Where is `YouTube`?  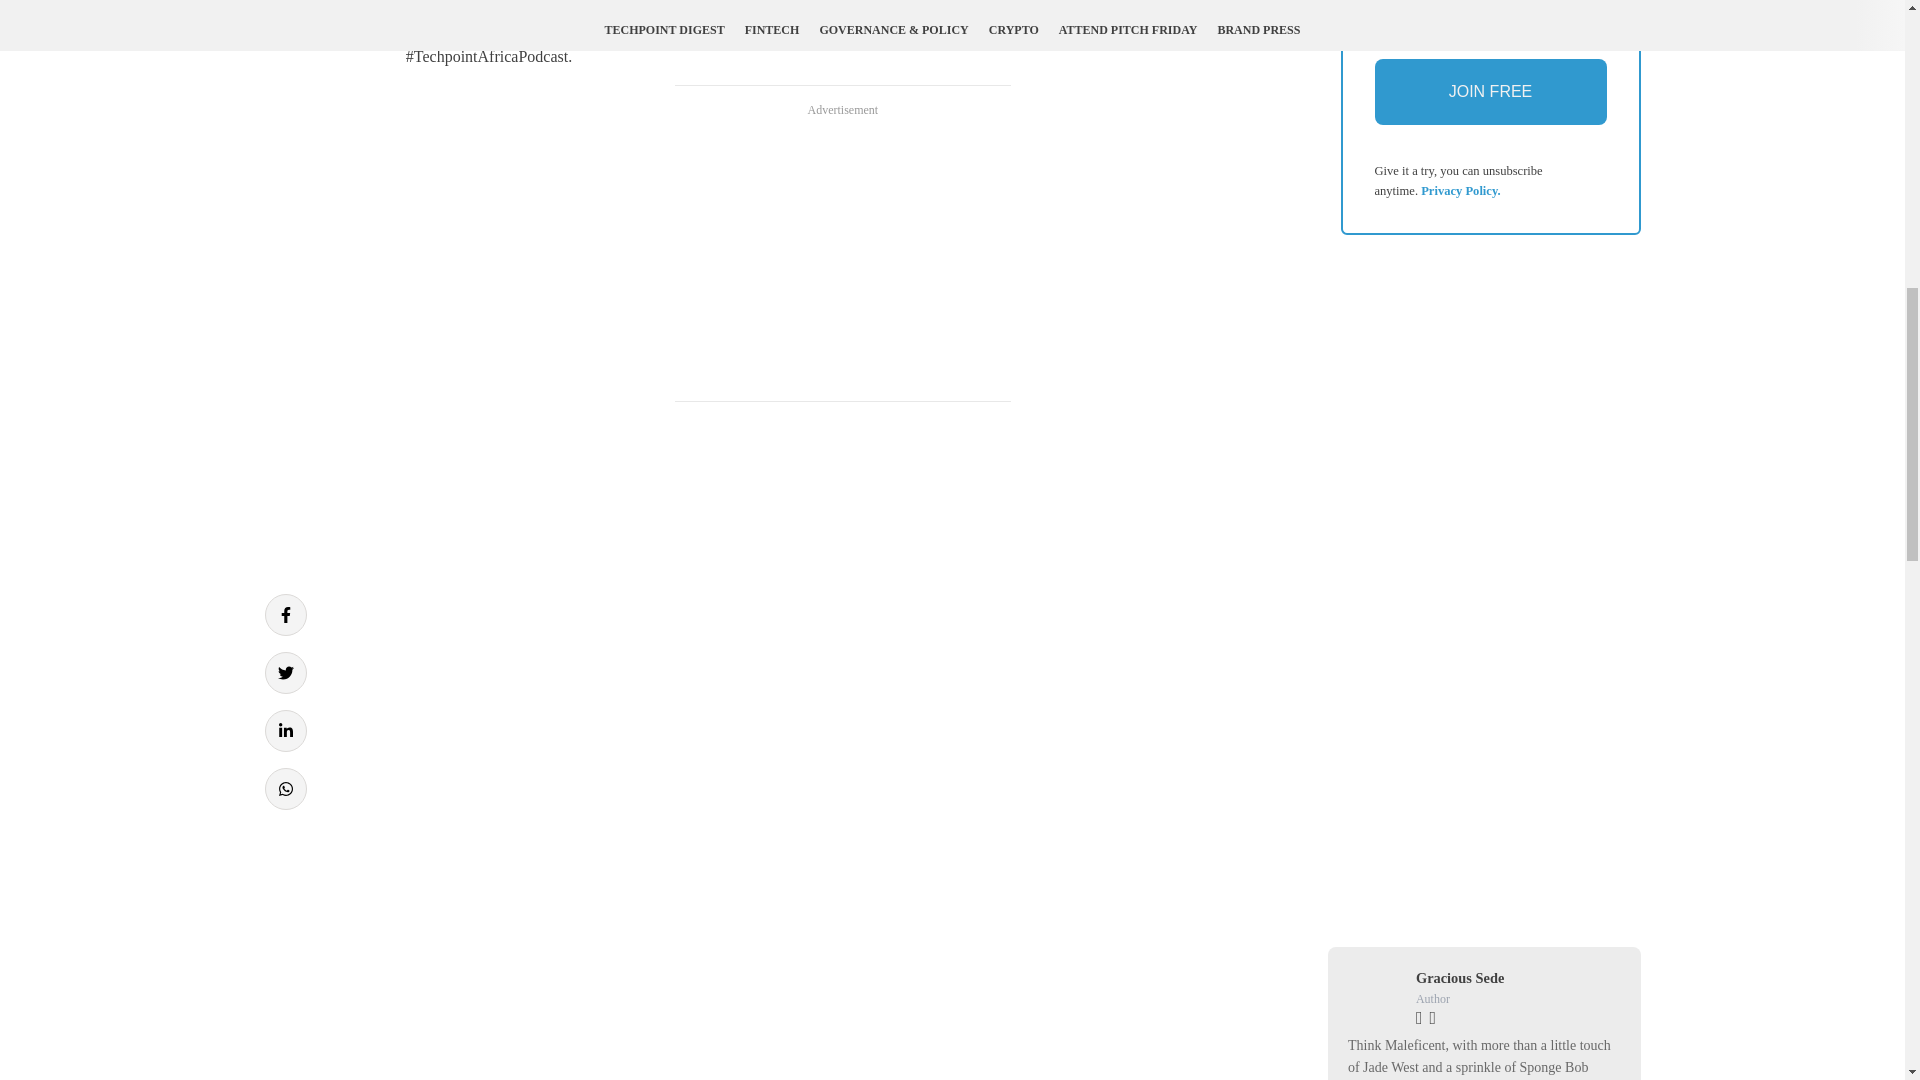
YouTube is located at coordinates (973, 7).